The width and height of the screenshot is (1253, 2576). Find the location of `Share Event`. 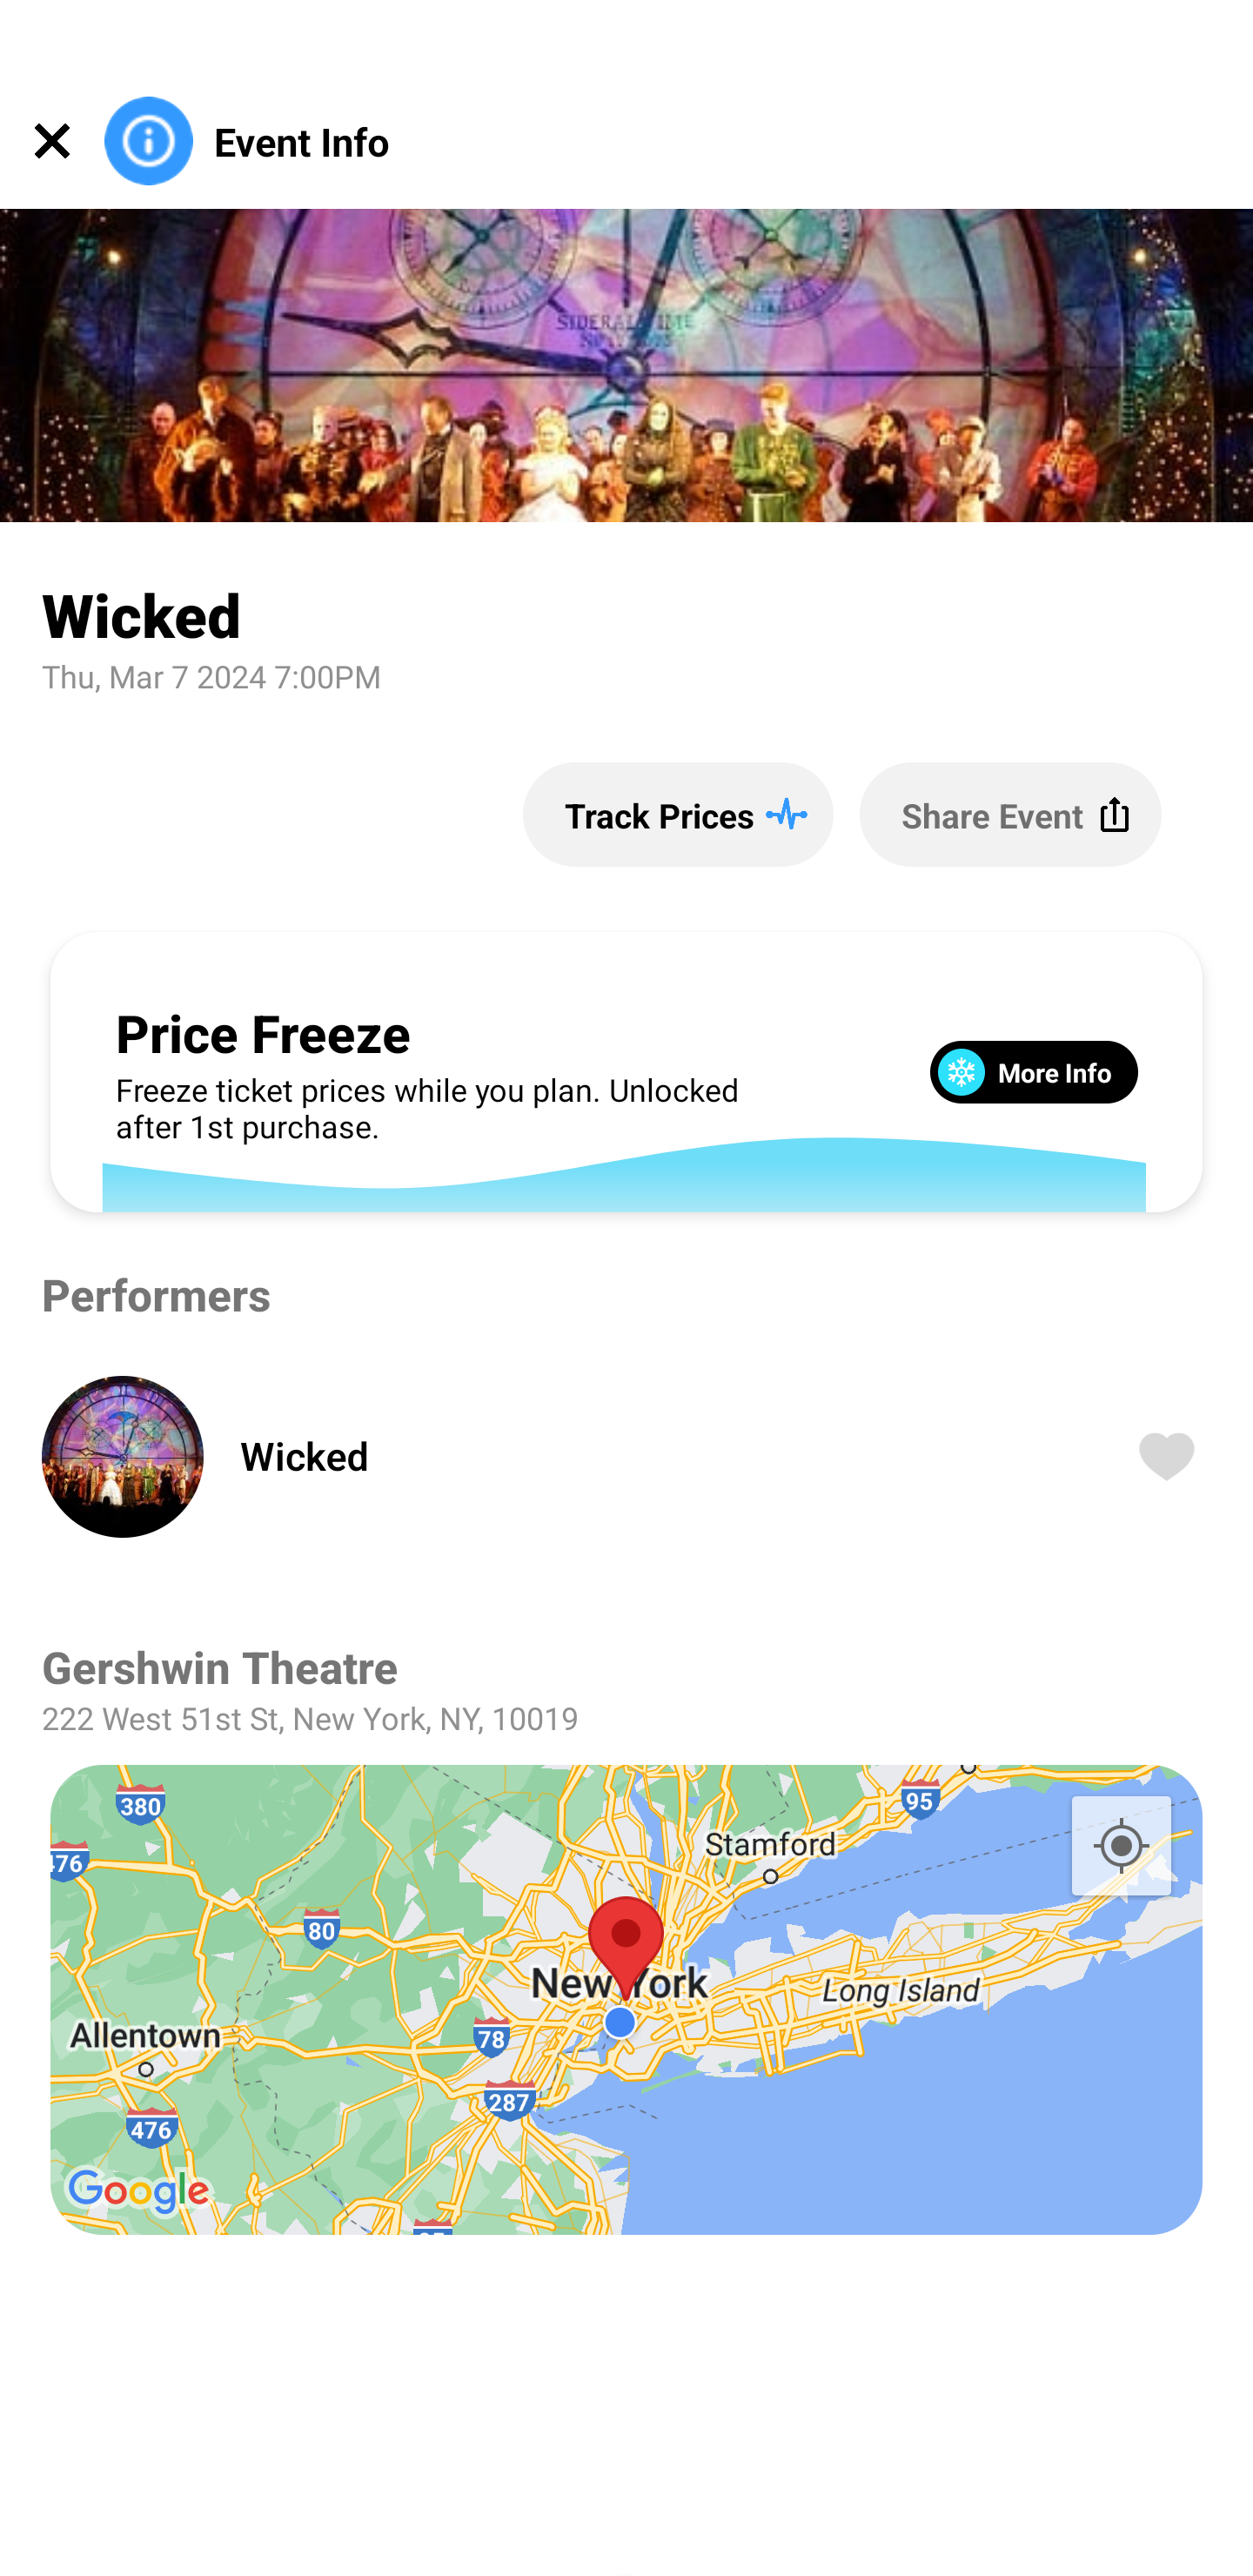

Share Event is located at coordinates (1009, 814).